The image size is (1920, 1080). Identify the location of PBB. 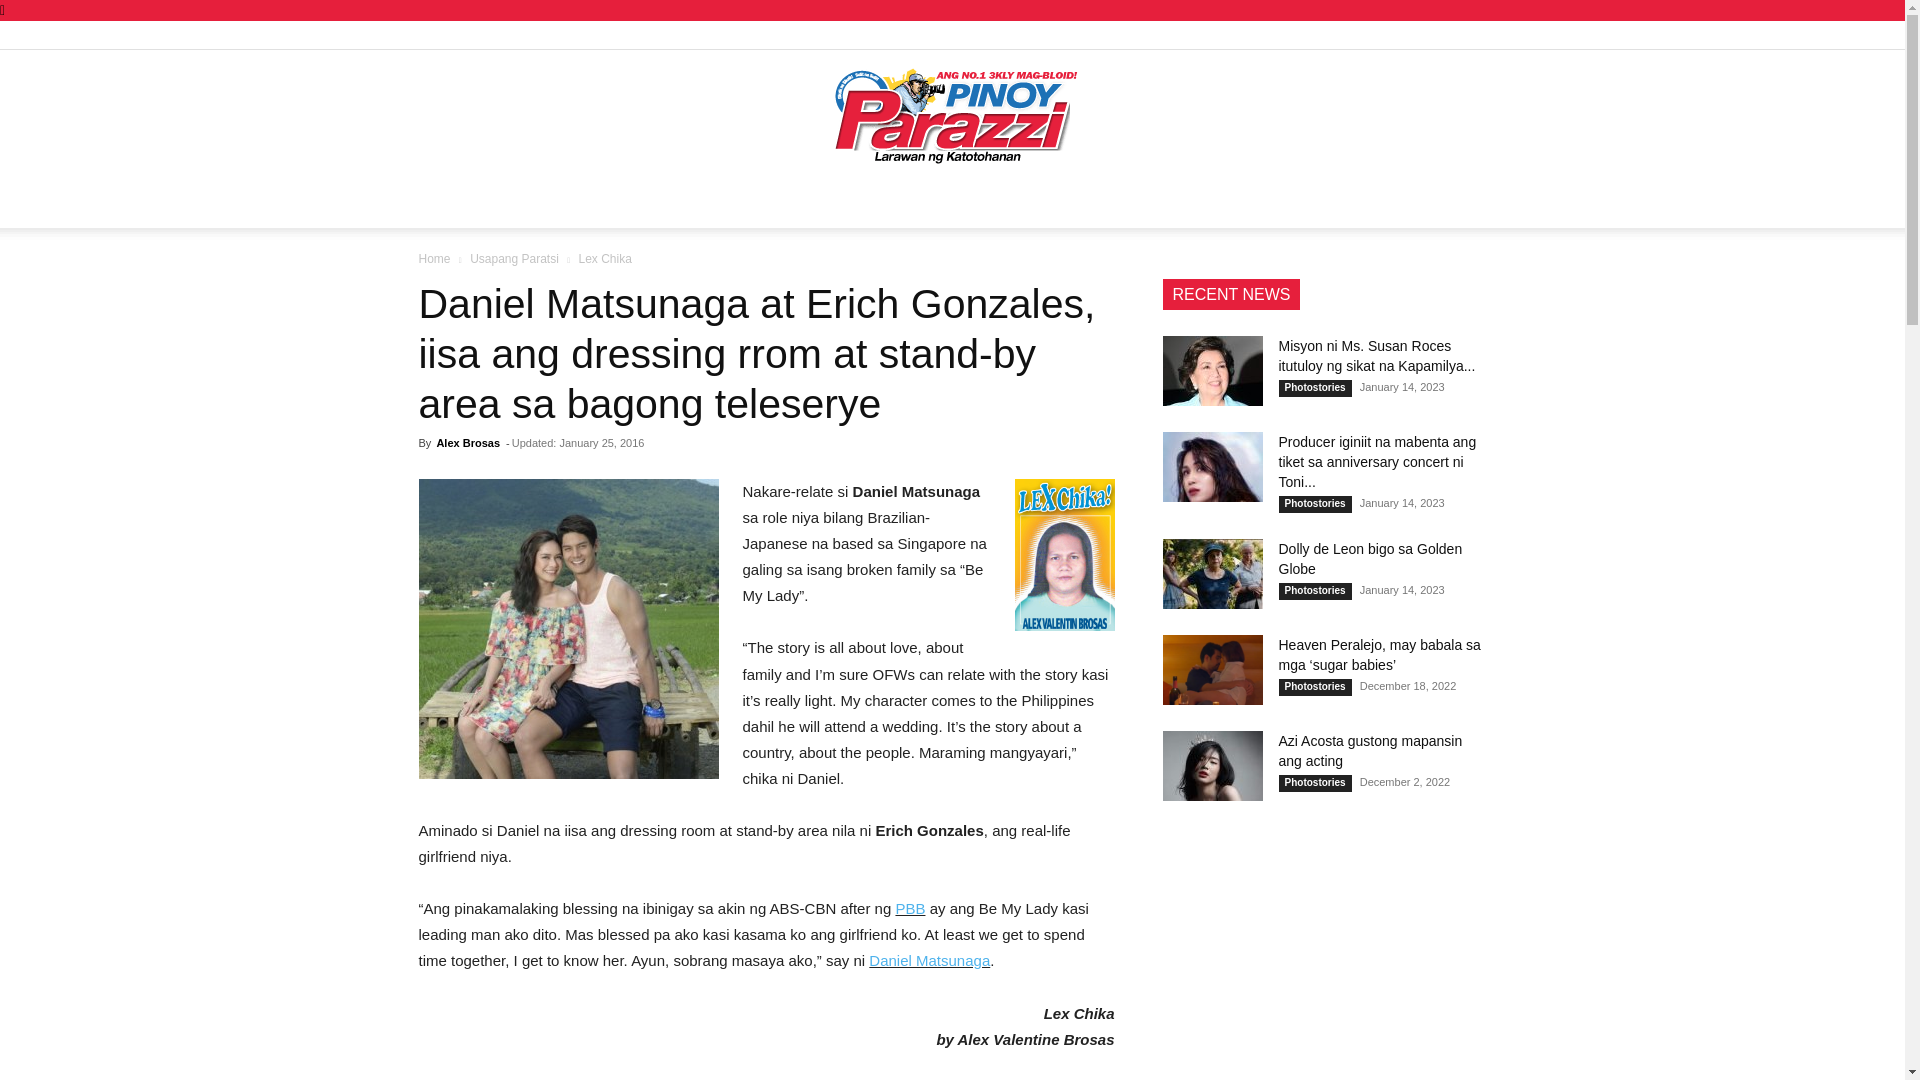
(910, 908).